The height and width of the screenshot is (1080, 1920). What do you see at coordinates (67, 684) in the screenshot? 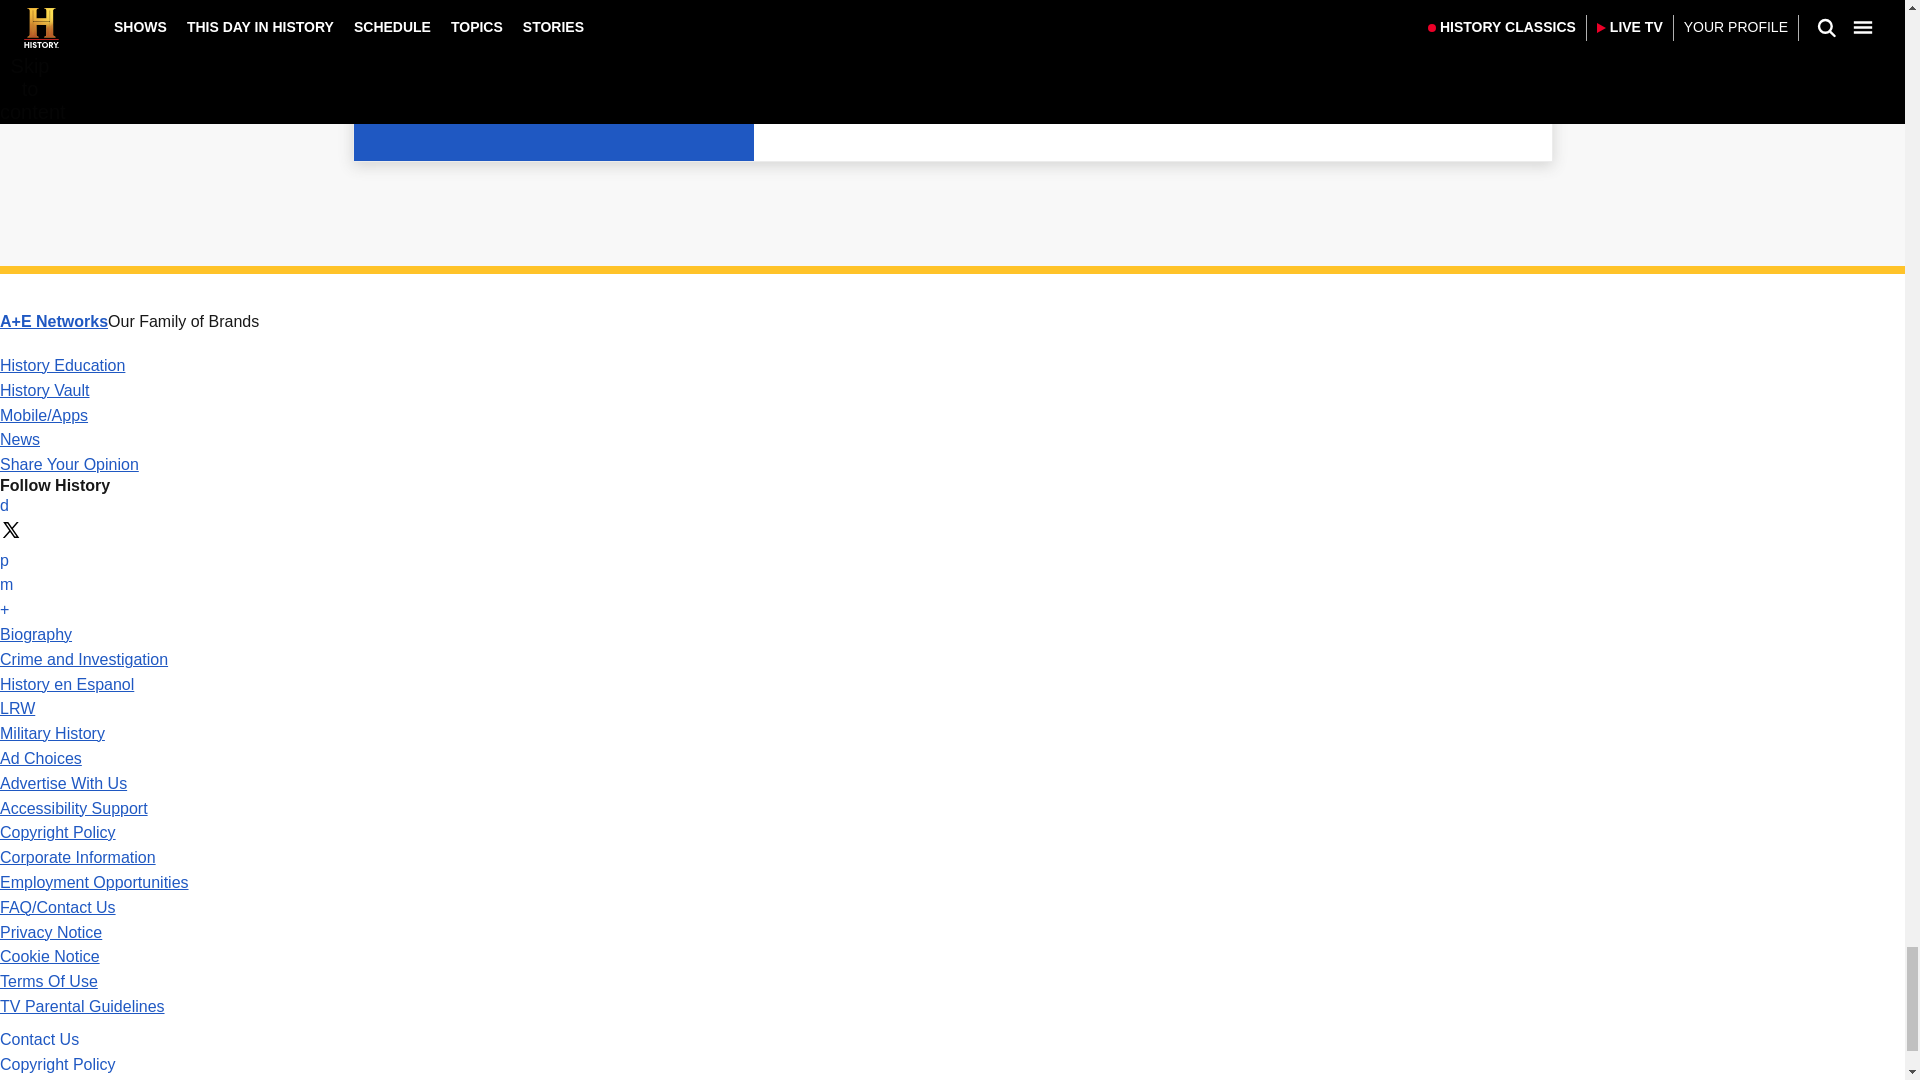
I see `Visit History en Espanol` at bounding box center [67, 684].